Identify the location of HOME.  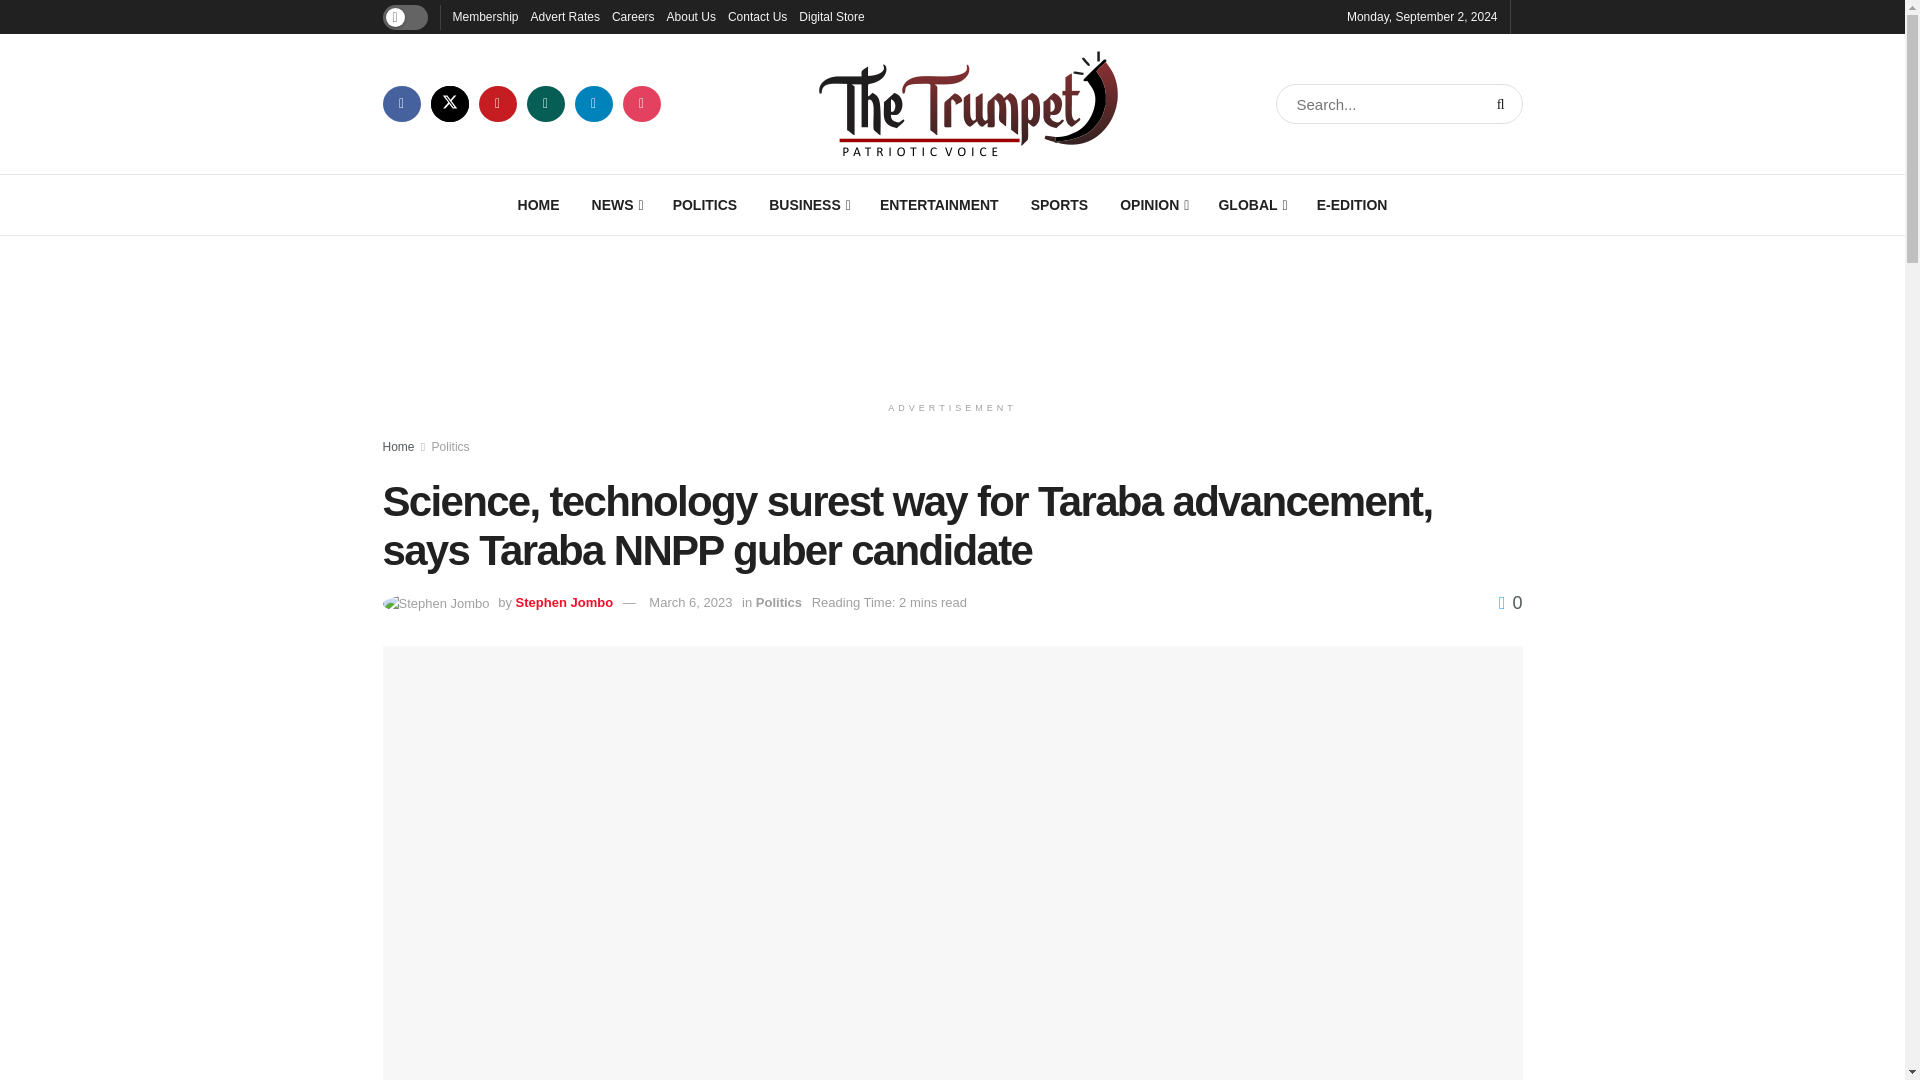
(538, 204).